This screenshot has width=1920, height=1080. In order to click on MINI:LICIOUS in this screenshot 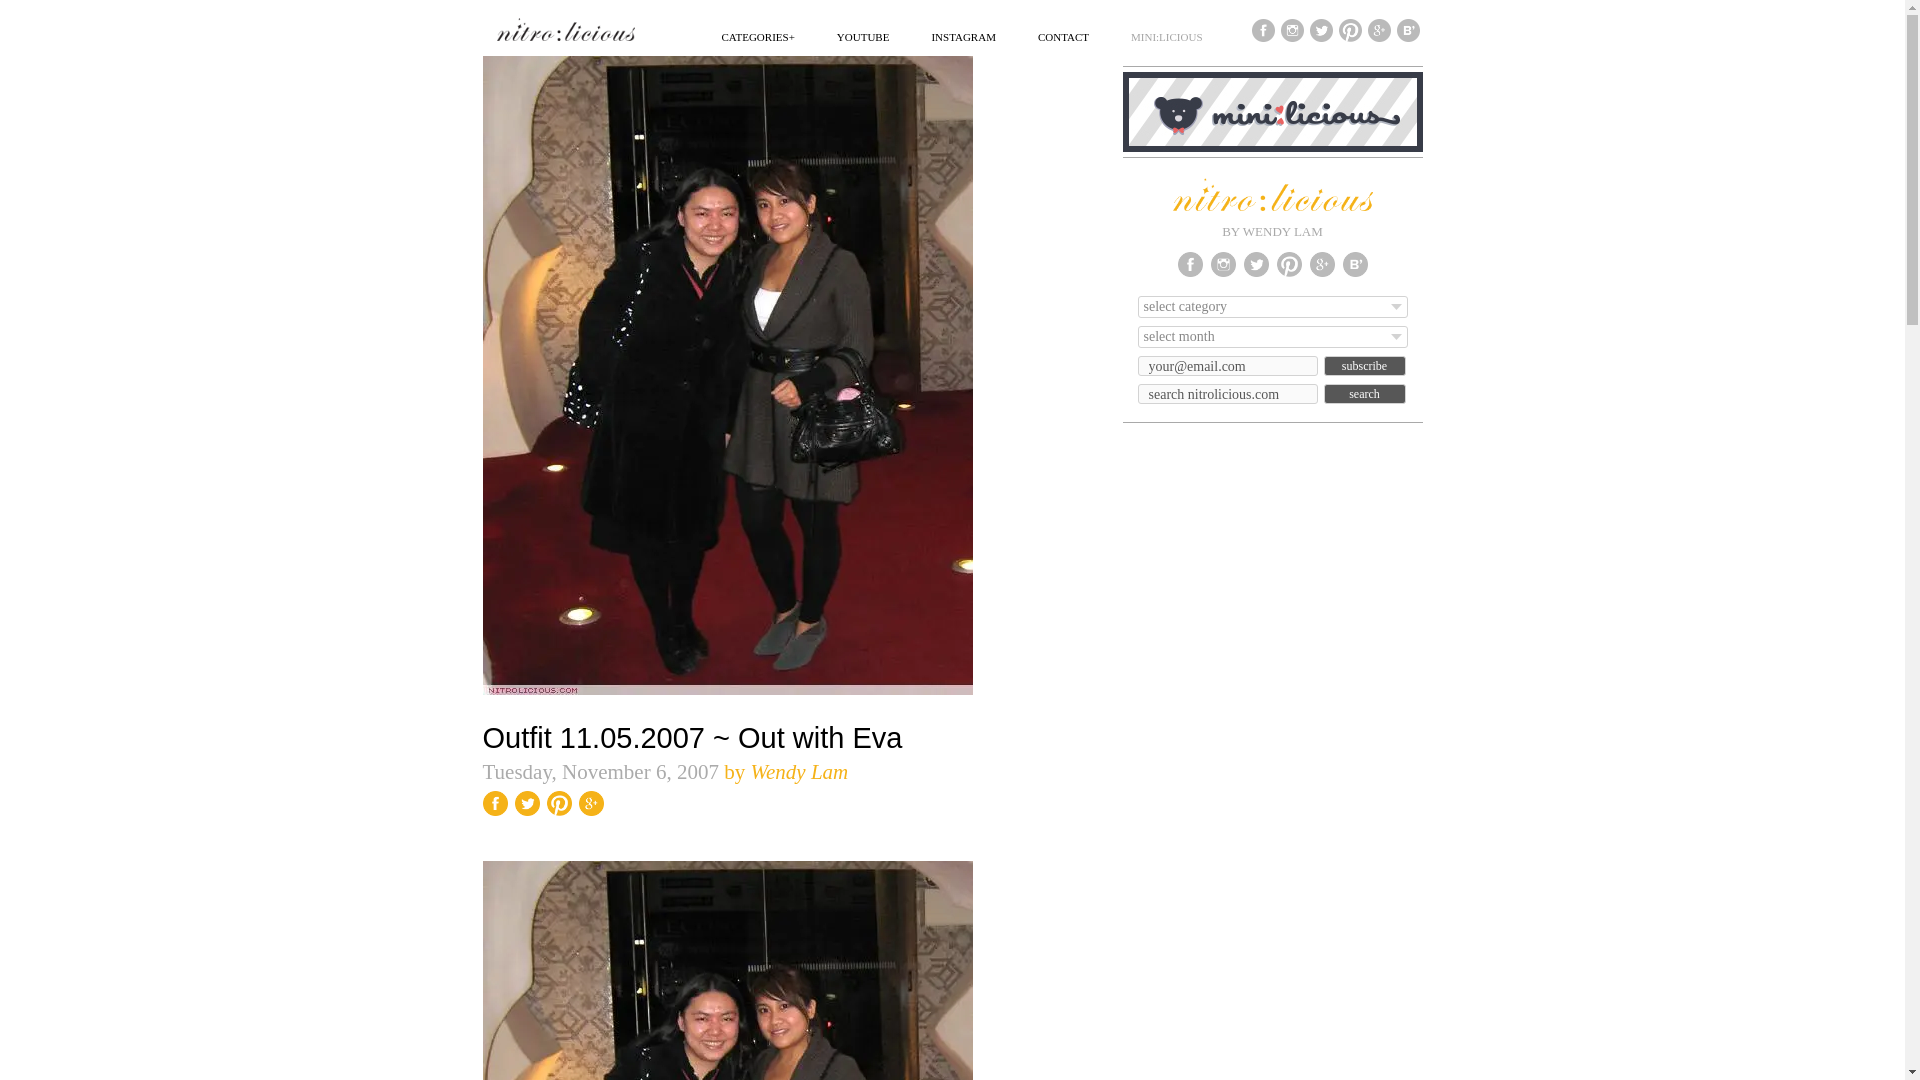, I will do `click(1166, 36)`.